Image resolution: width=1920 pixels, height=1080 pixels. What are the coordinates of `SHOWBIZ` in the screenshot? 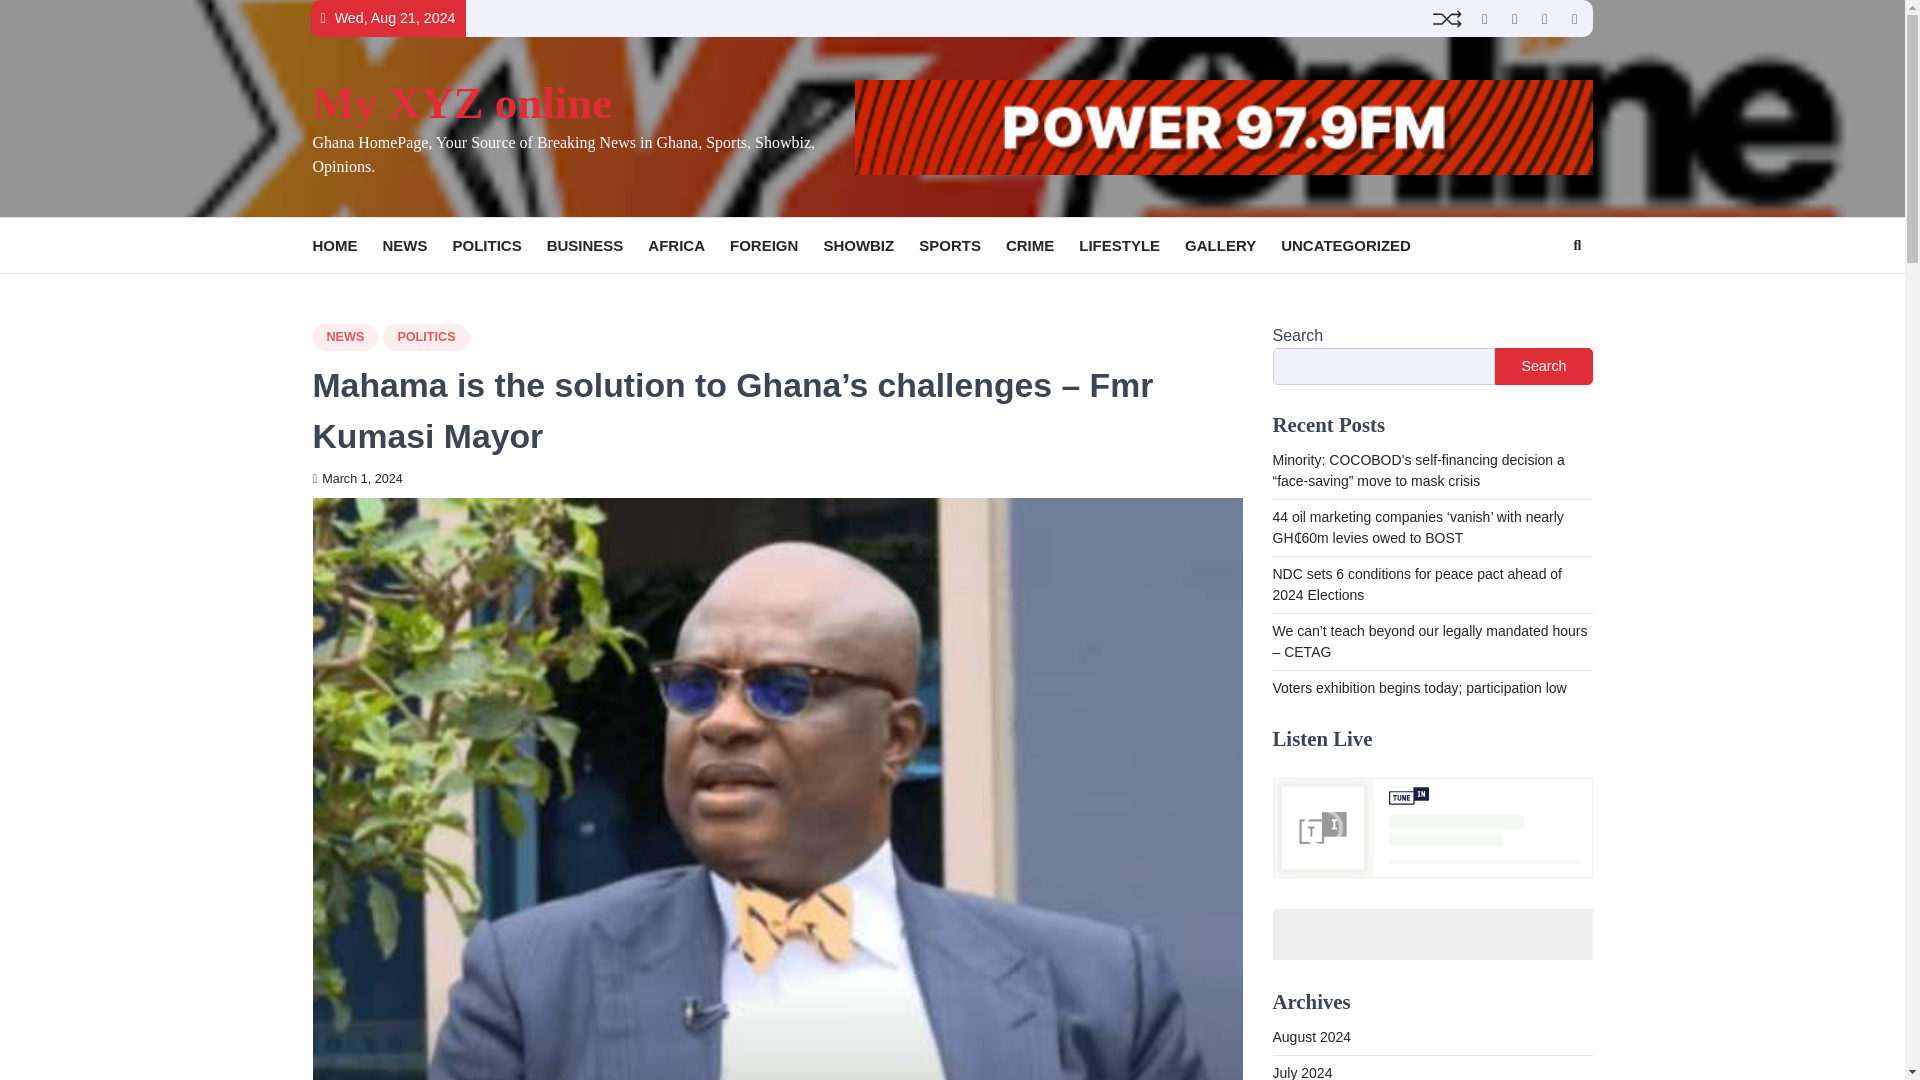 It's located at (871, 246).